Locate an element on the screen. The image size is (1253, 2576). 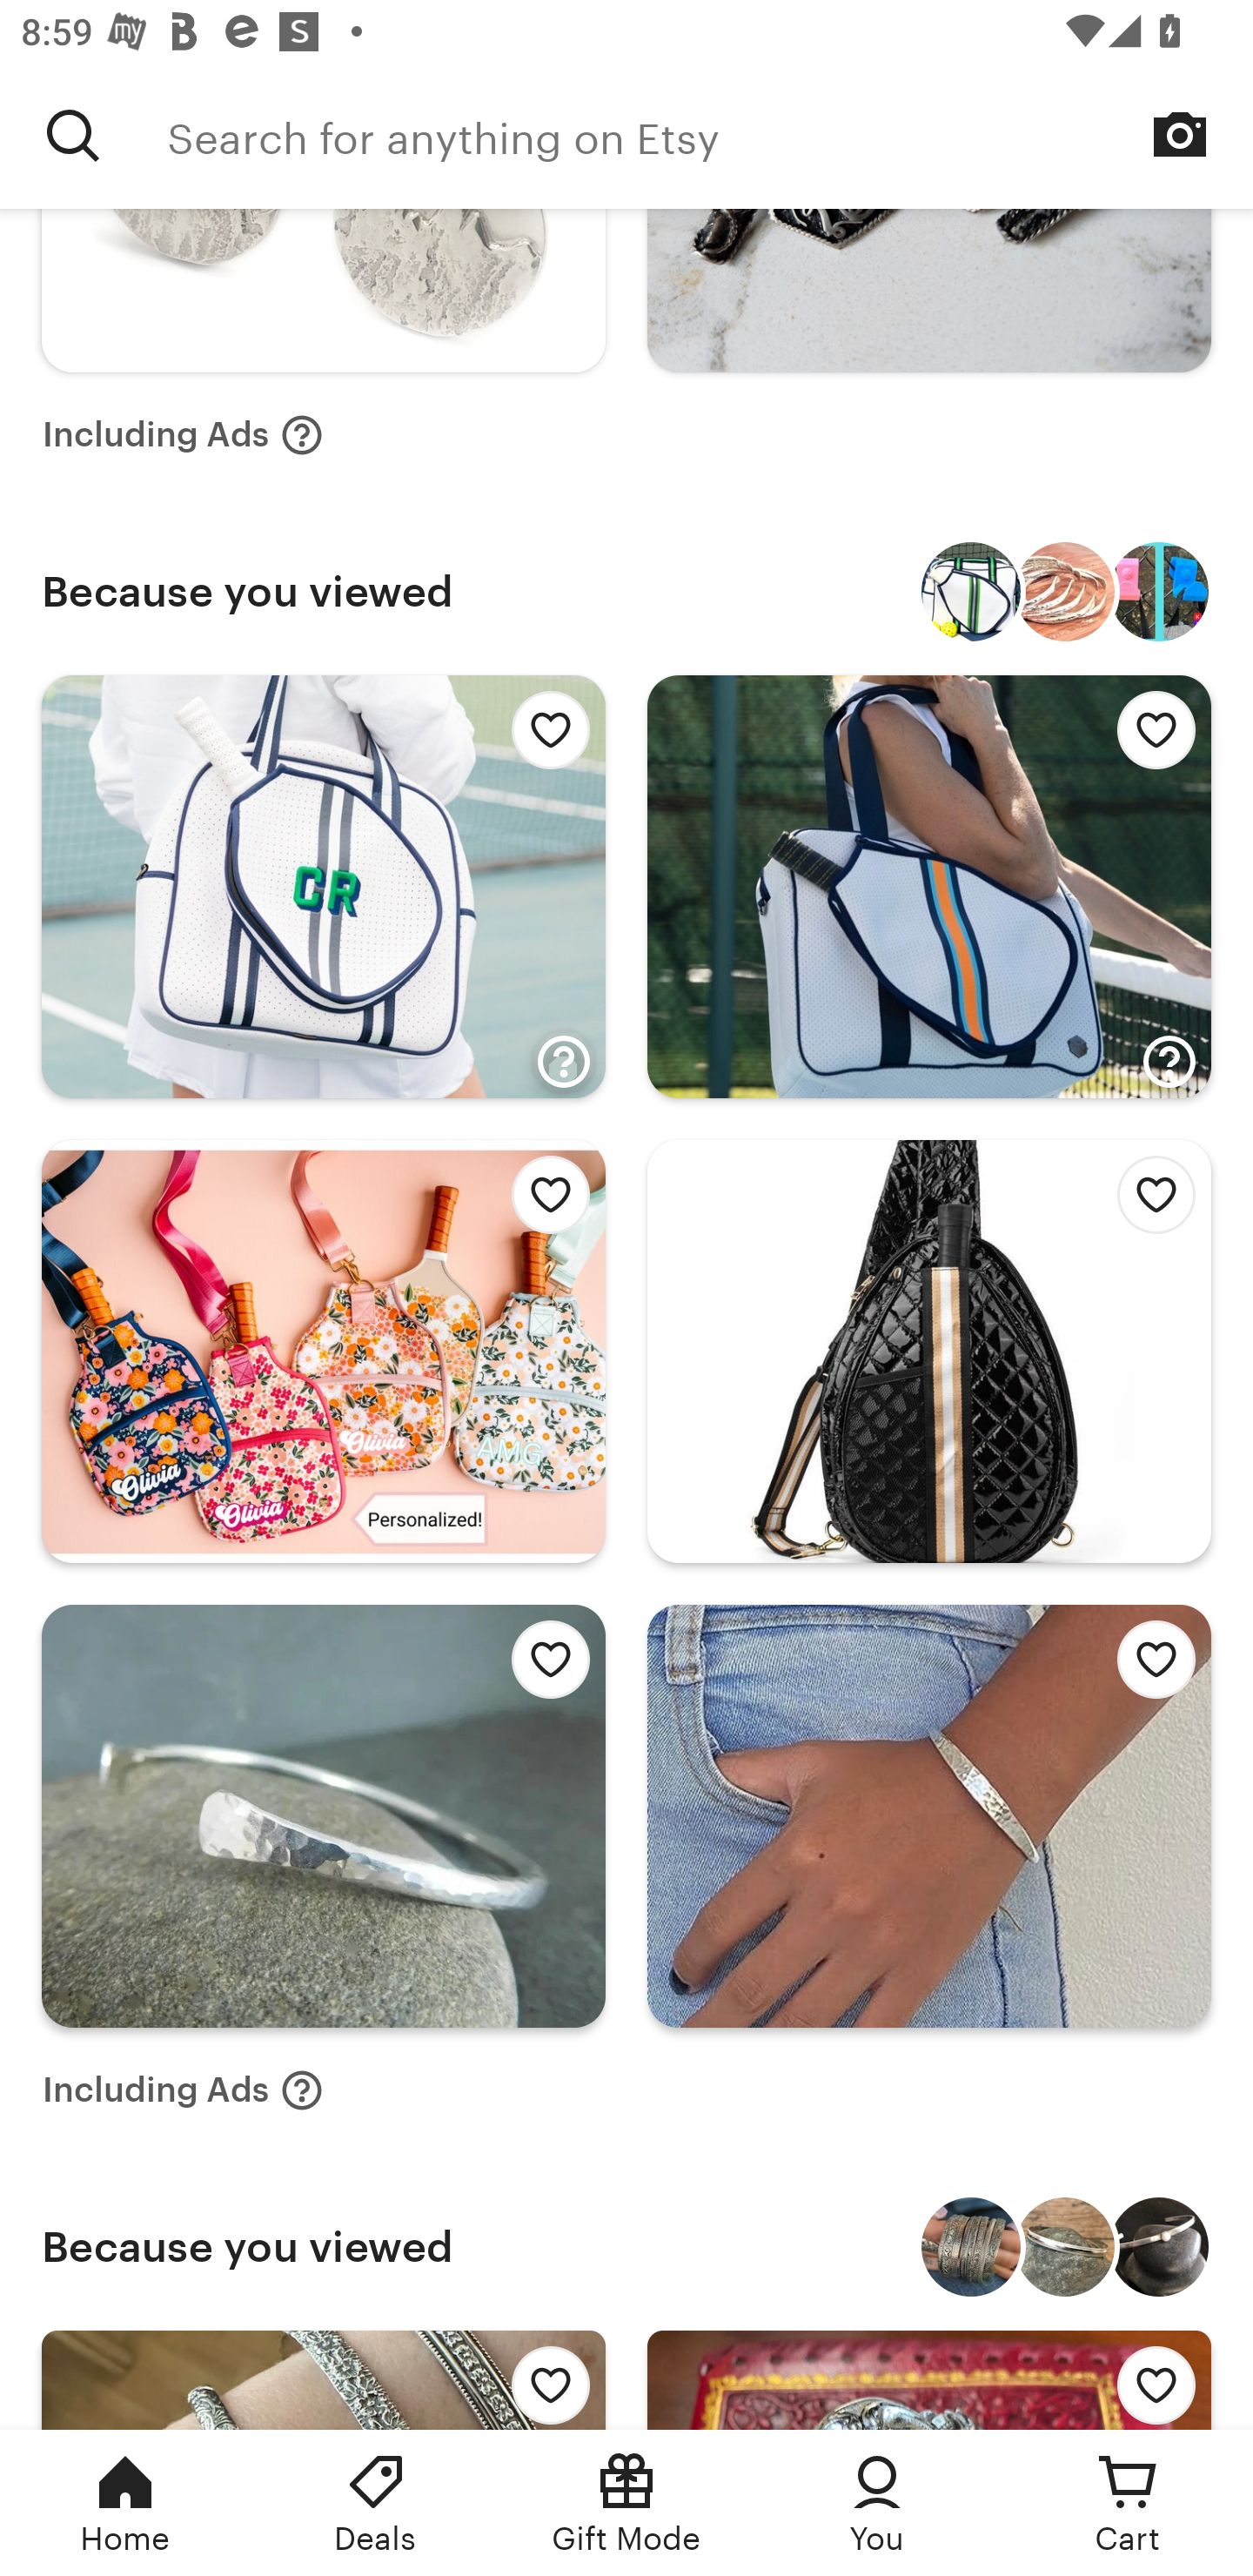
Cart is located at coordinates (1128, 2503).